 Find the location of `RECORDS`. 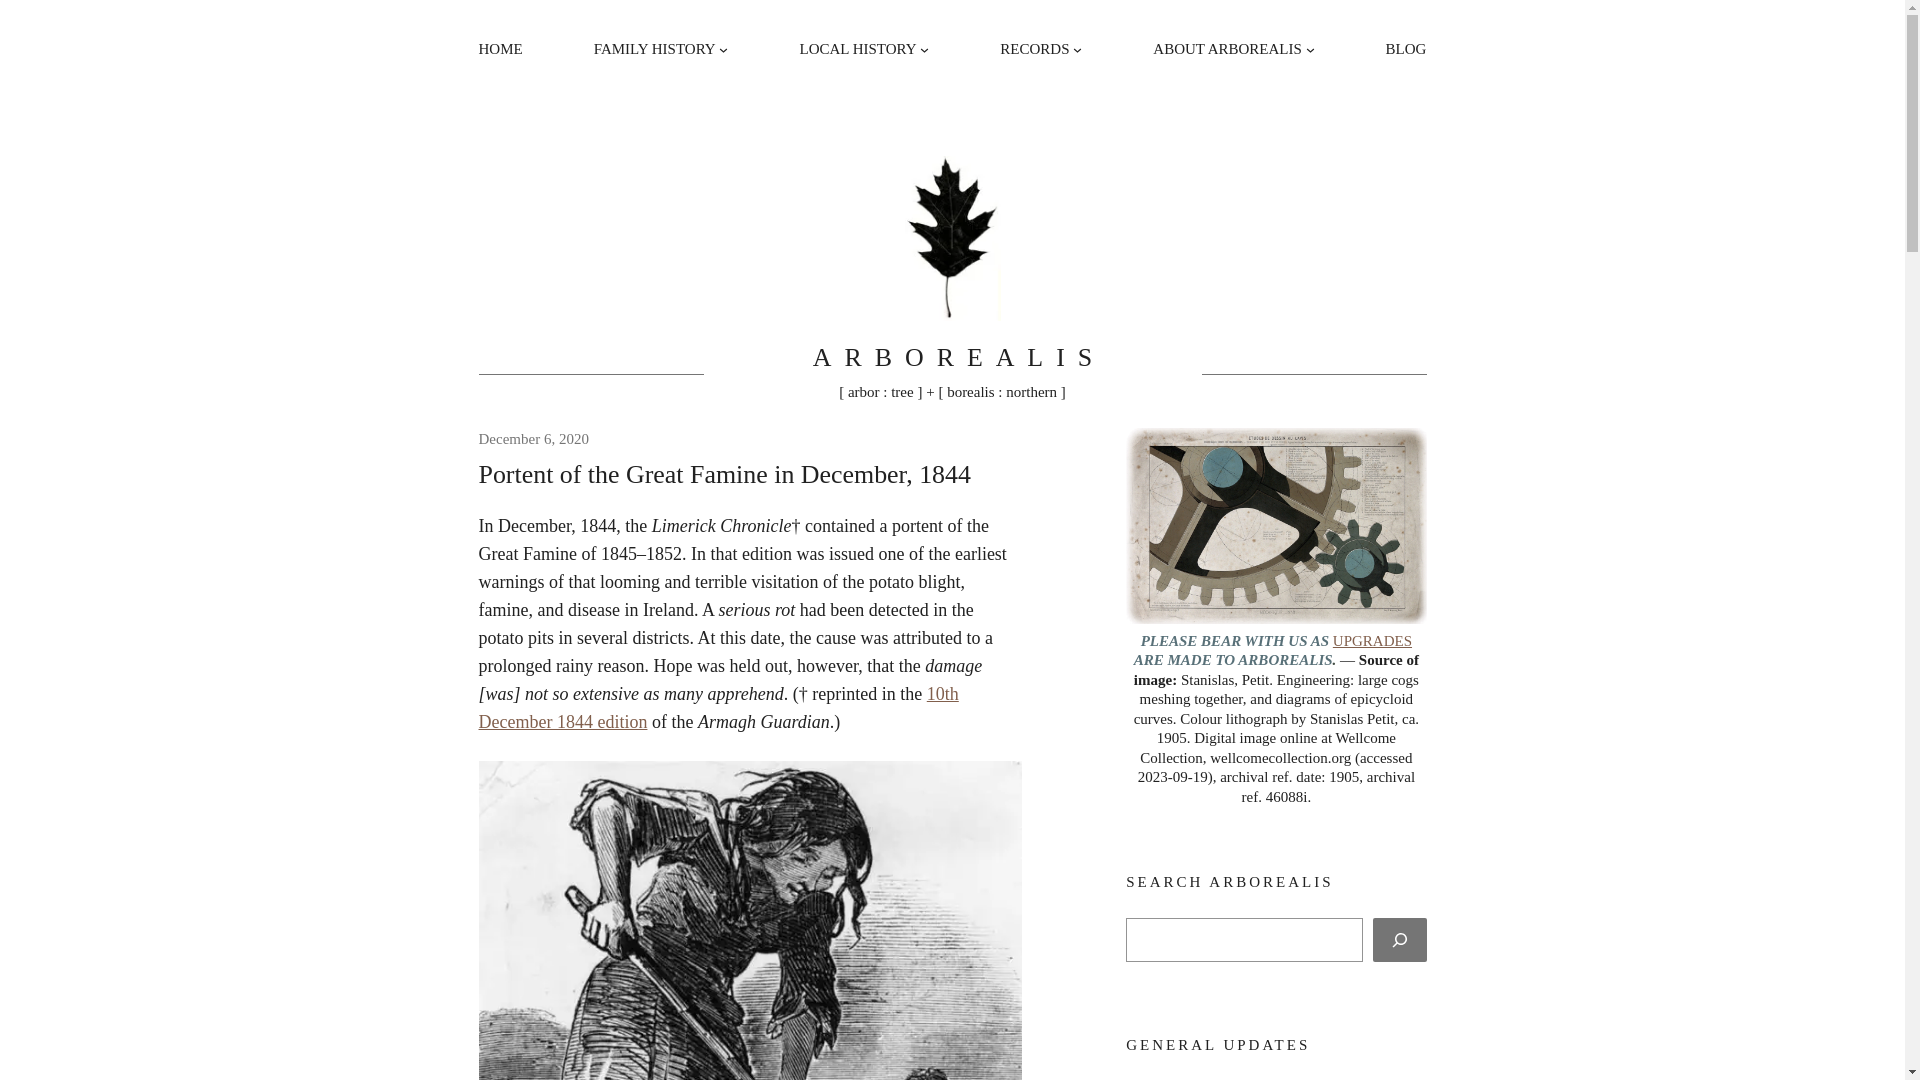

RECORDS is located at coordinates (1034, 50).